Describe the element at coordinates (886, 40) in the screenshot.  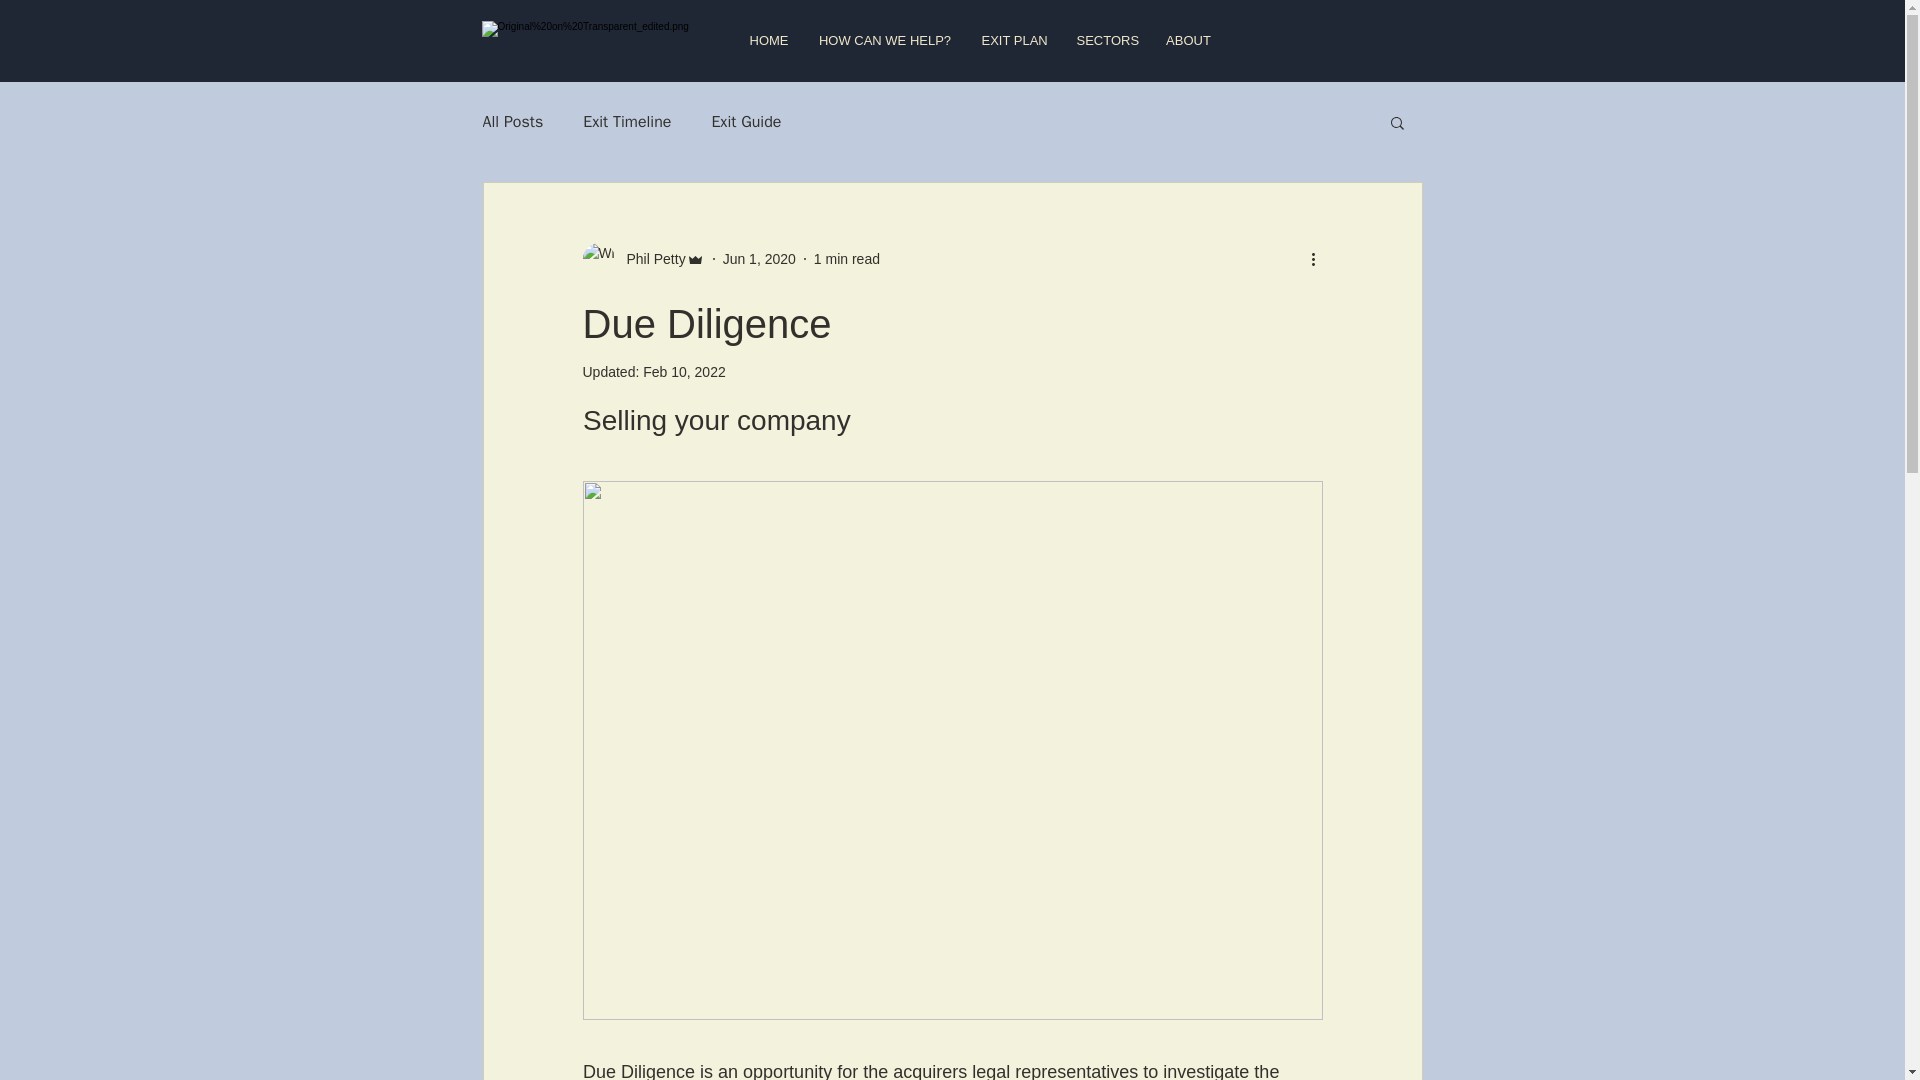
I see `HOW CAN WE HELP?` at that location.